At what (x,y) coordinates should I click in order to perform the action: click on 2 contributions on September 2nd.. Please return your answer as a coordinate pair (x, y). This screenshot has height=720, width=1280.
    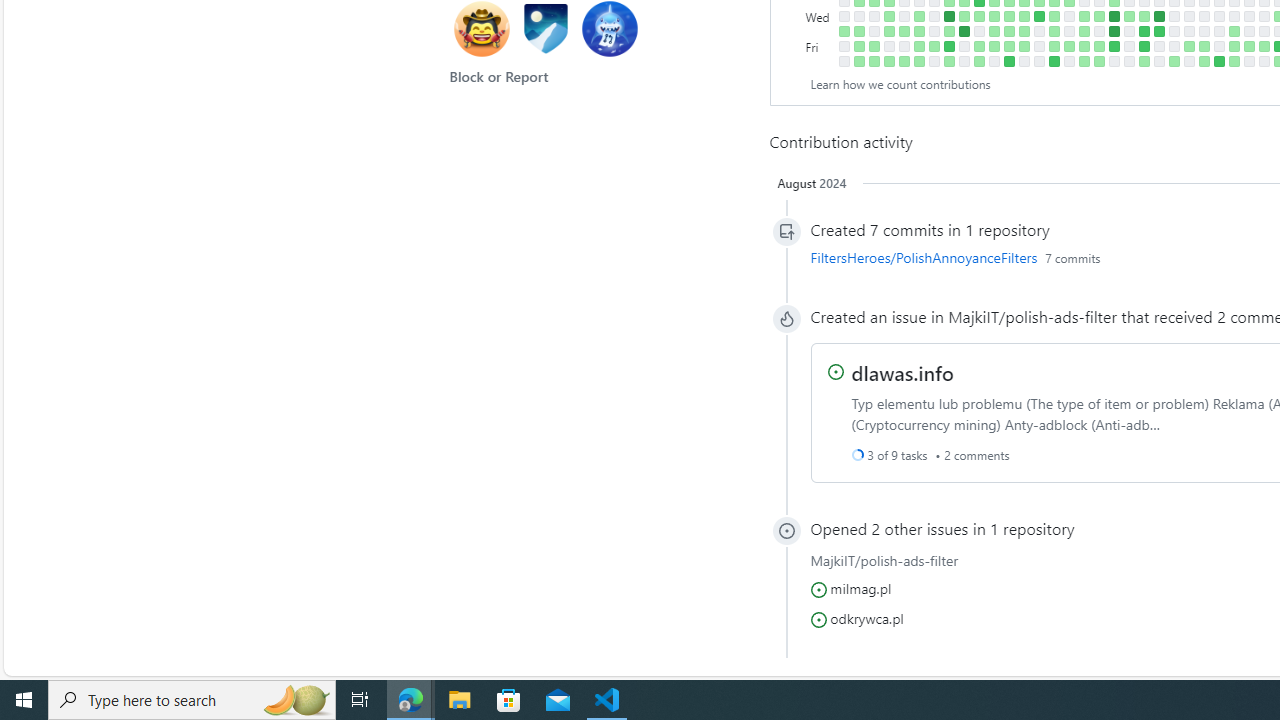
    Looking at the image, I should click on (858, 61).